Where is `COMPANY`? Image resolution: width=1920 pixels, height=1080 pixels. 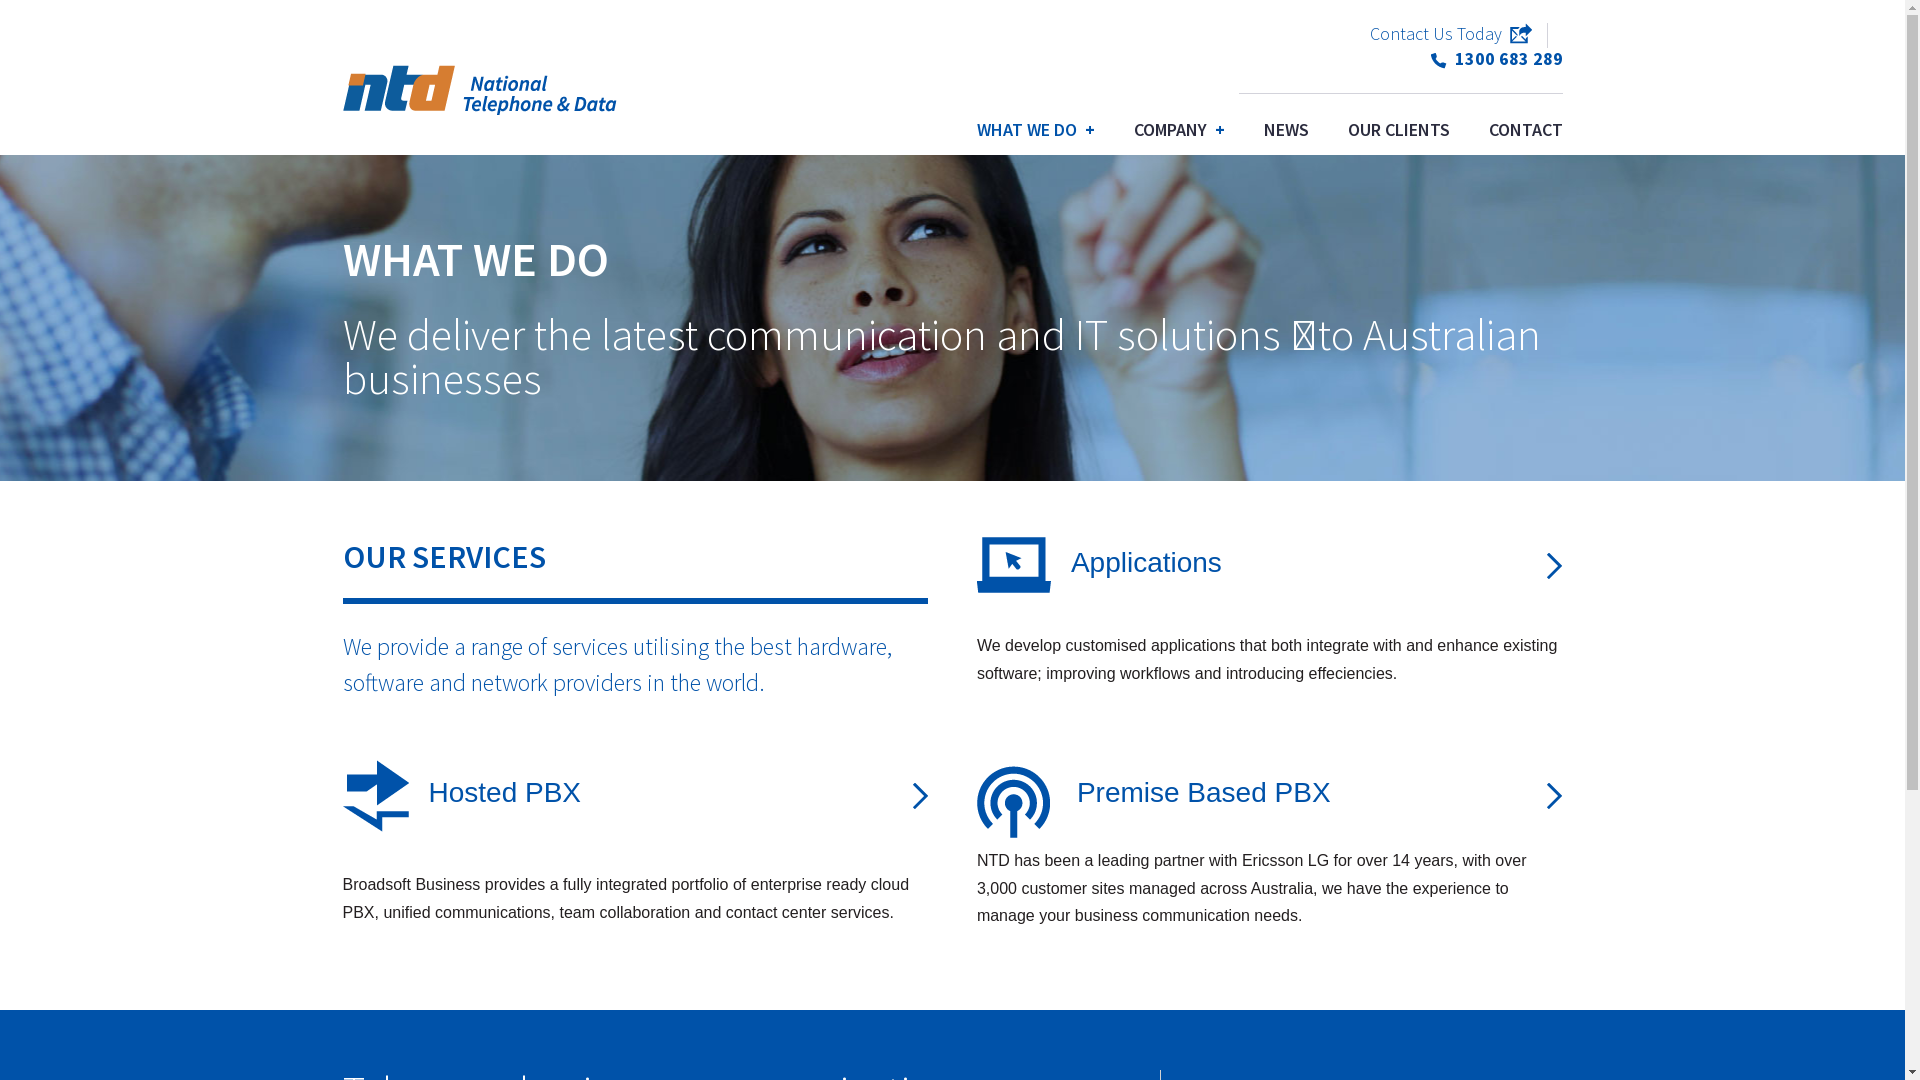 COMPANY is located at coordinates (1180, 130).